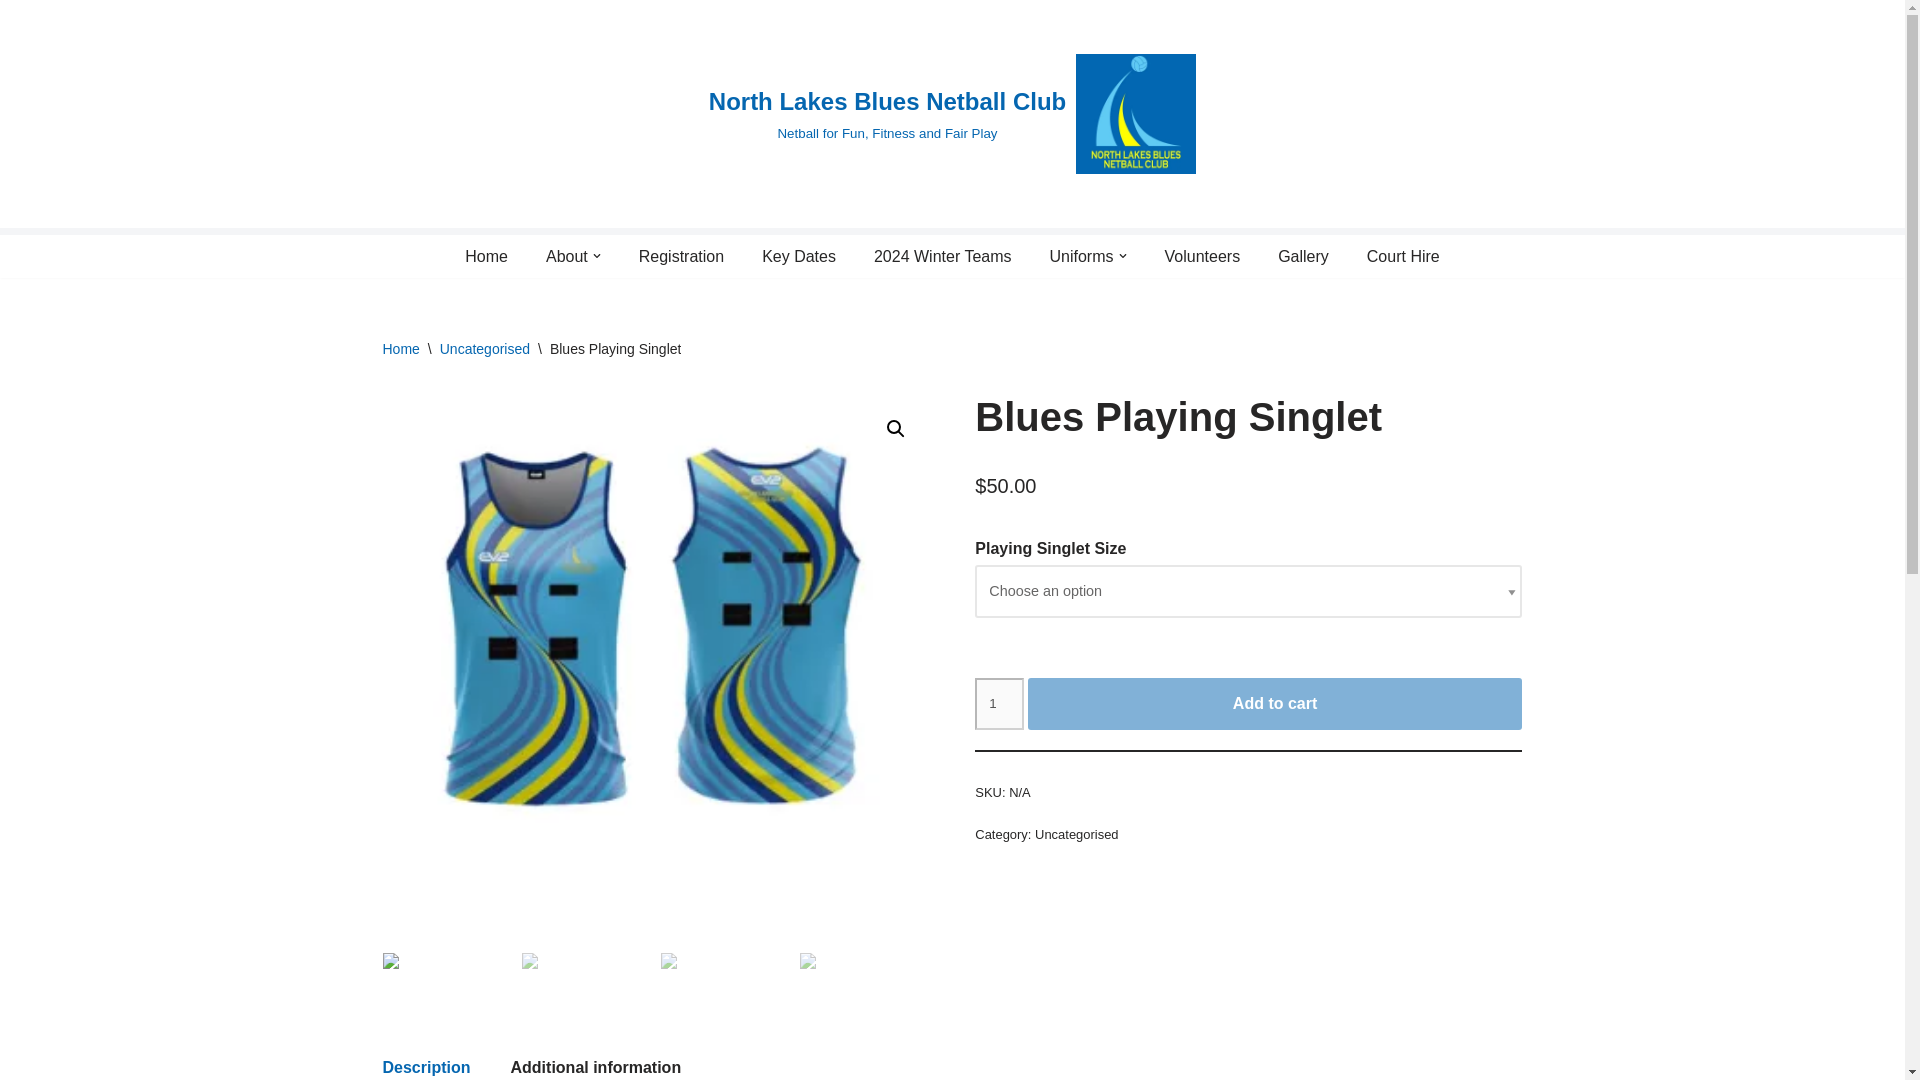 Image resolution: width=1920 pixels, height=1080 pixels. I want to click on Volunteers, so click(1202, 256).